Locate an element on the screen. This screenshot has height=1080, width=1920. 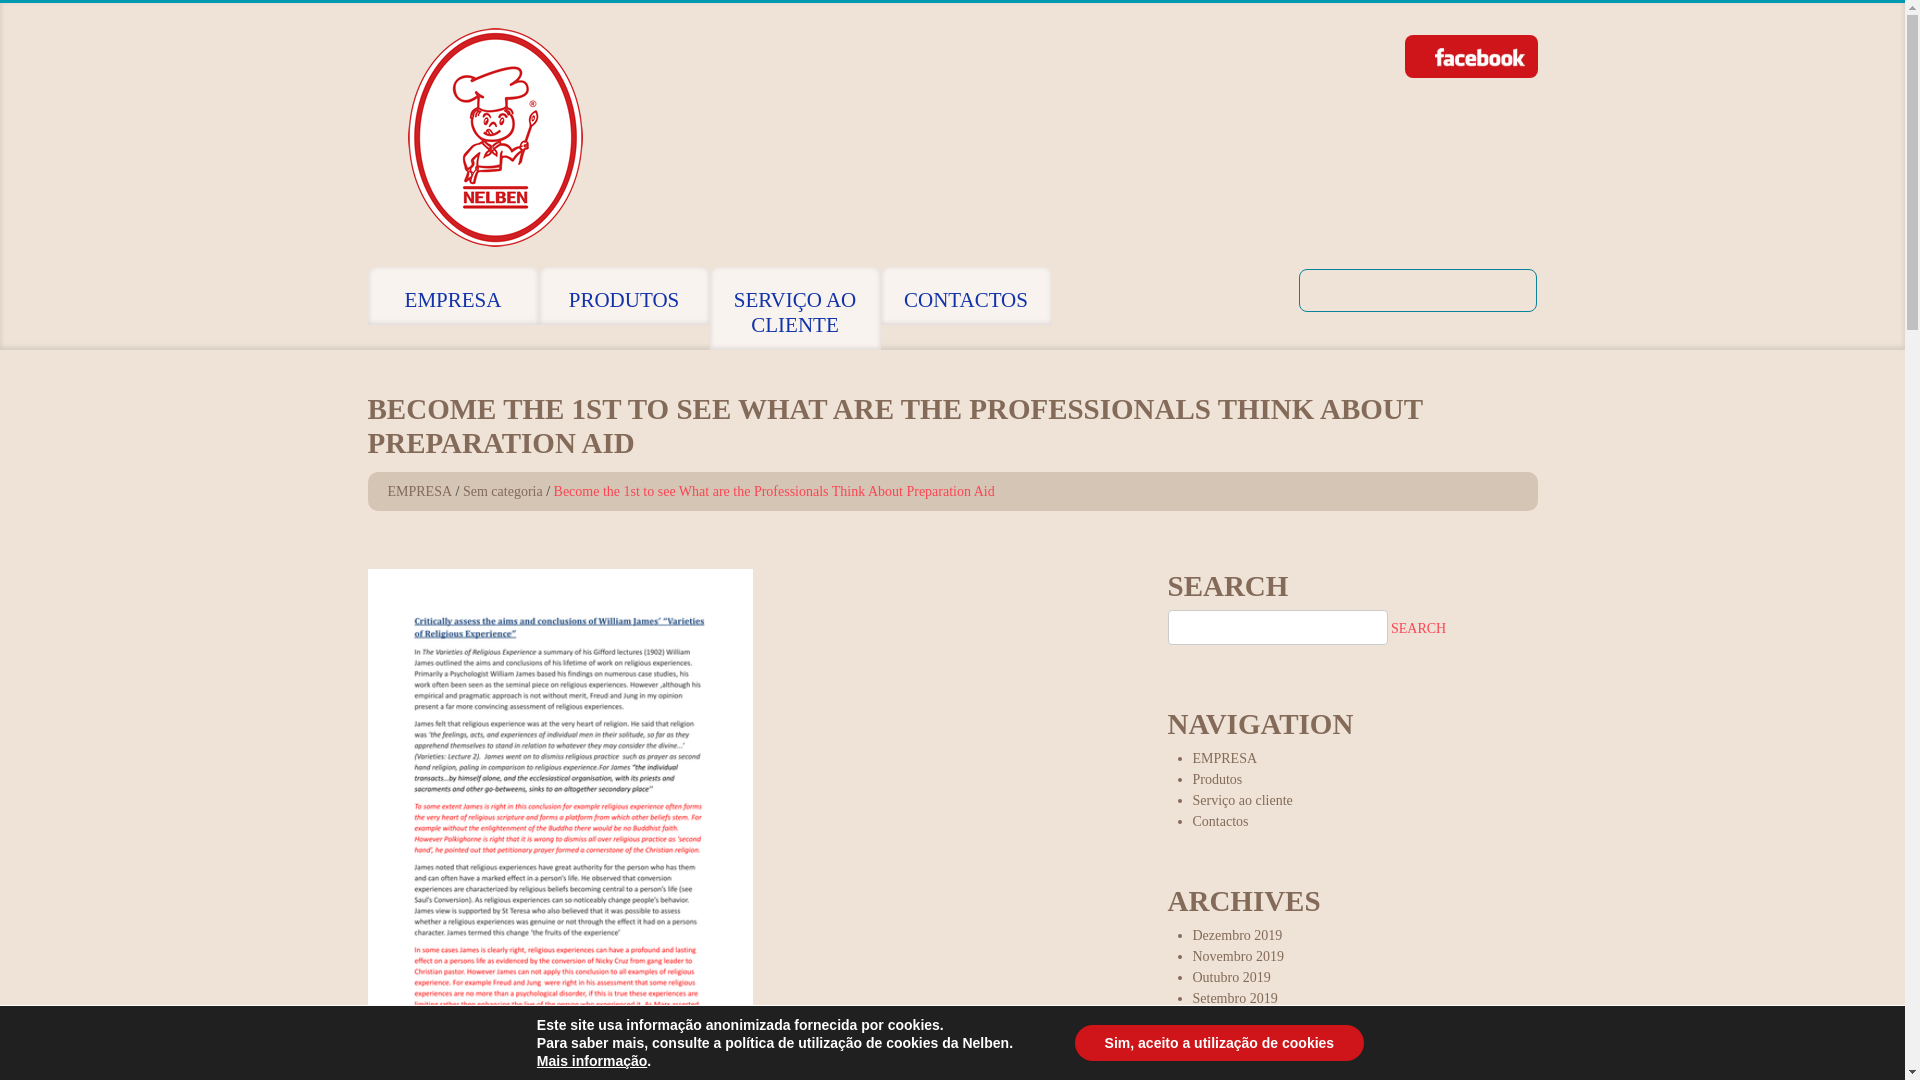
Setembro 2019 is located at coordinates (1234, 998).